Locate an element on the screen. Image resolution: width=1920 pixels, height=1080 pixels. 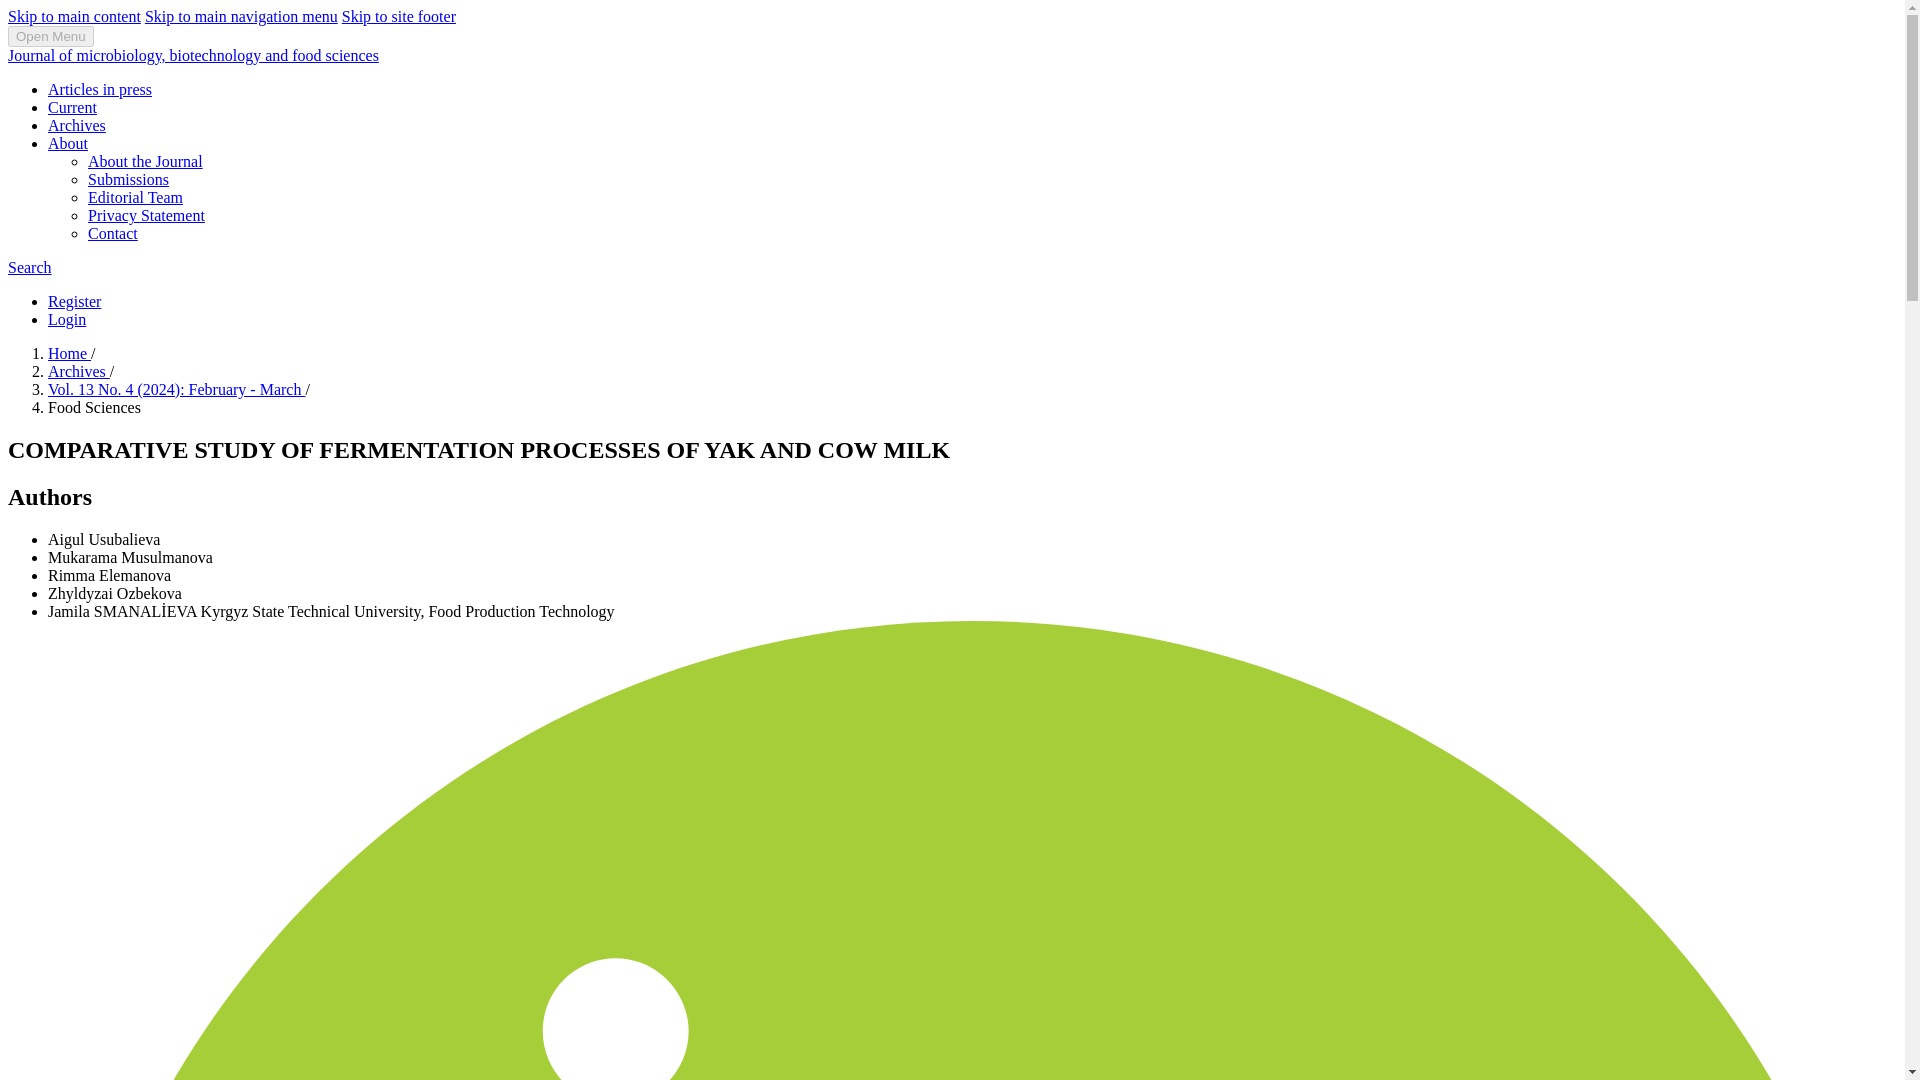
Current is located at coordinates (72, 107).